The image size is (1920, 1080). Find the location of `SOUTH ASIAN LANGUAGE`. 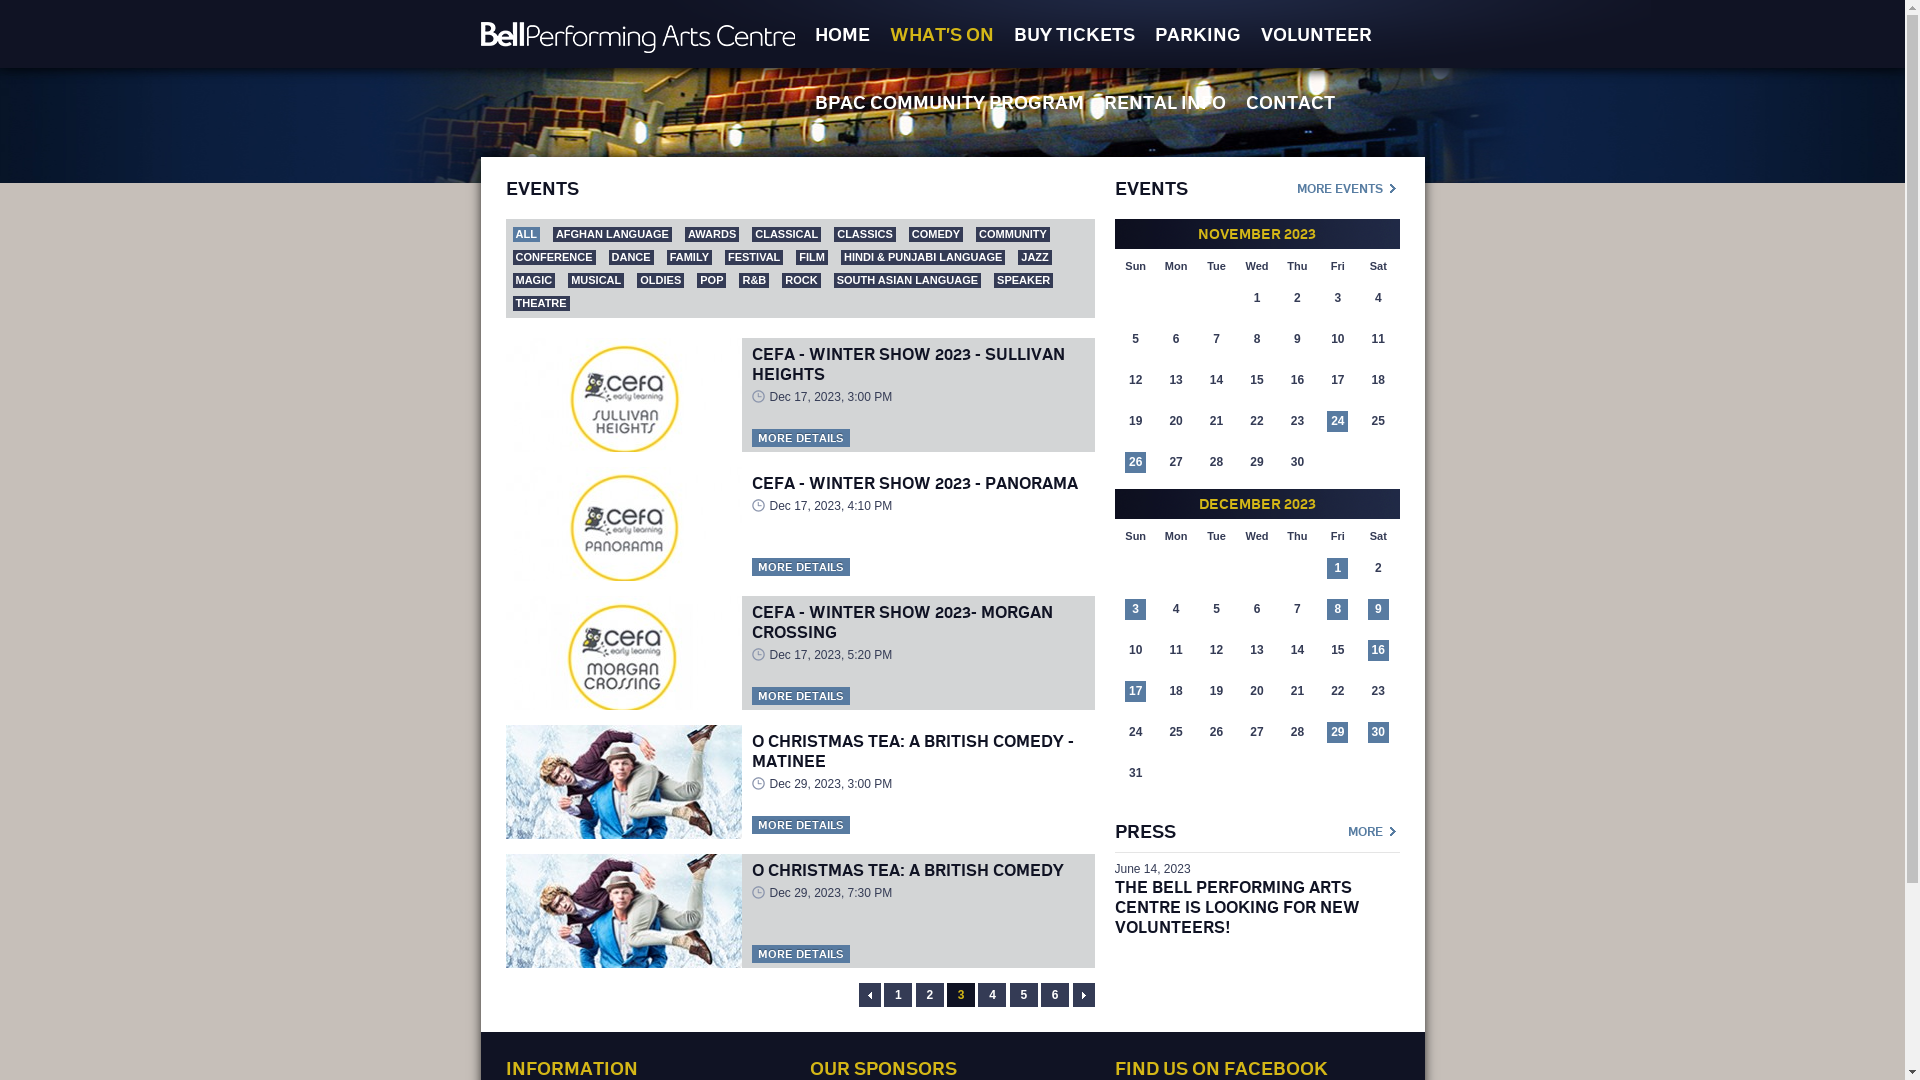

SOUTH ASIAN LANGUAGE is located at coordinates (908, 280).